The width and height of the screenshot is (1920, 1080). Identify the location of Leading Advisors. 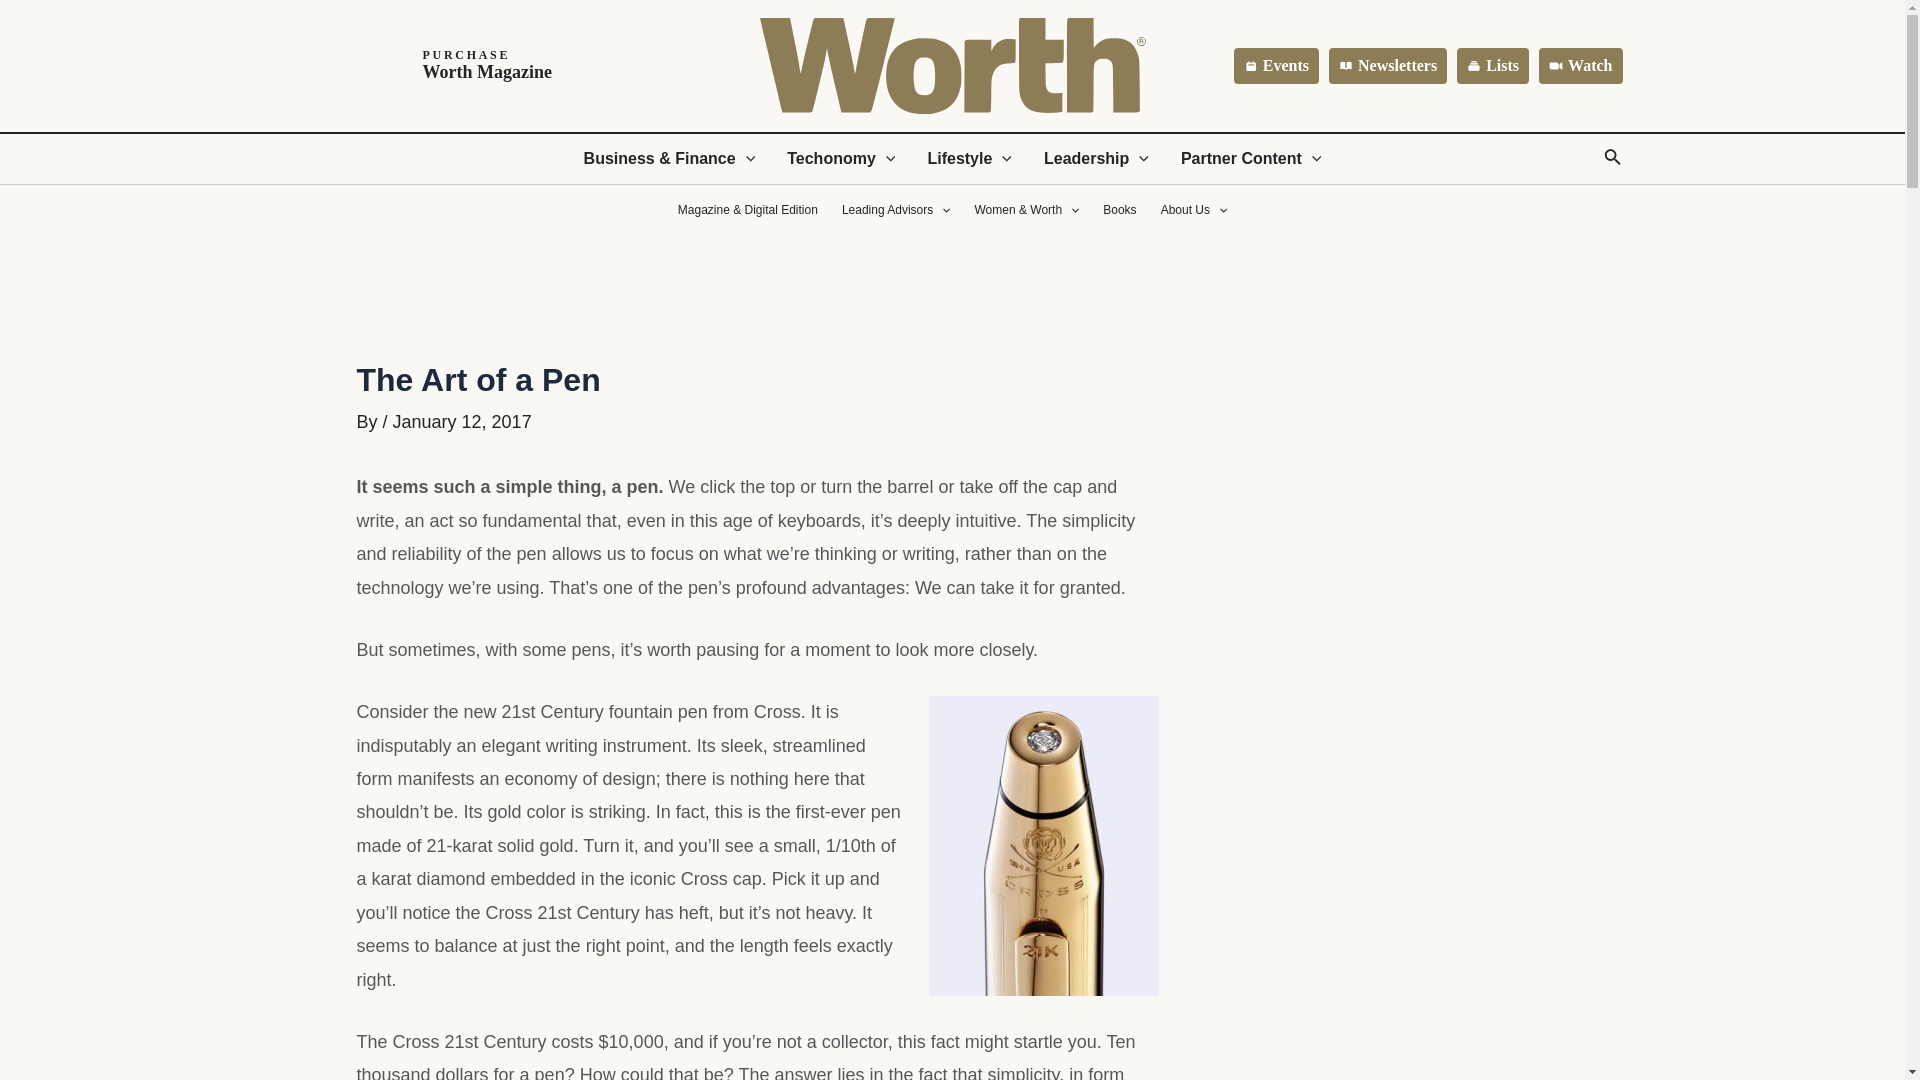
(896, 210).